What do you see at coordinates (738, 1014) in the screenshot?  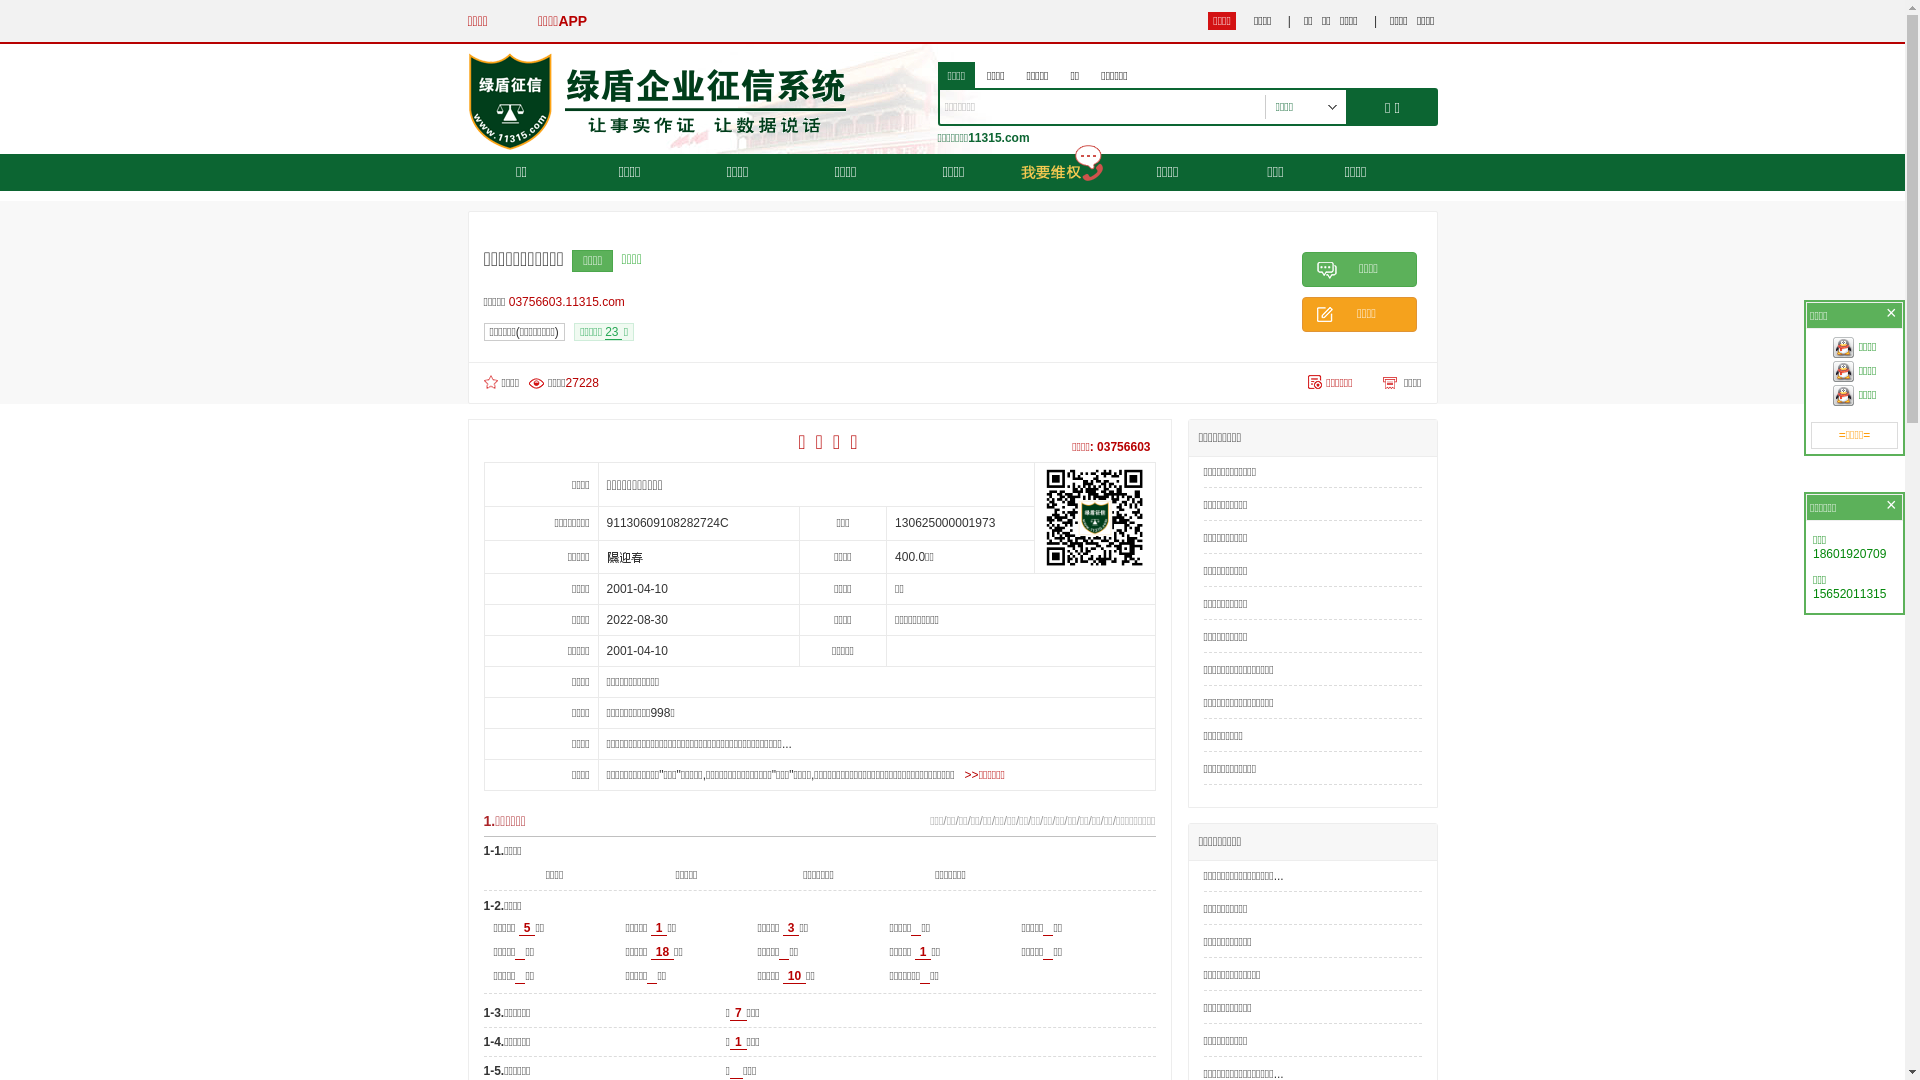 I see `7` at bounding box center [738, 1014].